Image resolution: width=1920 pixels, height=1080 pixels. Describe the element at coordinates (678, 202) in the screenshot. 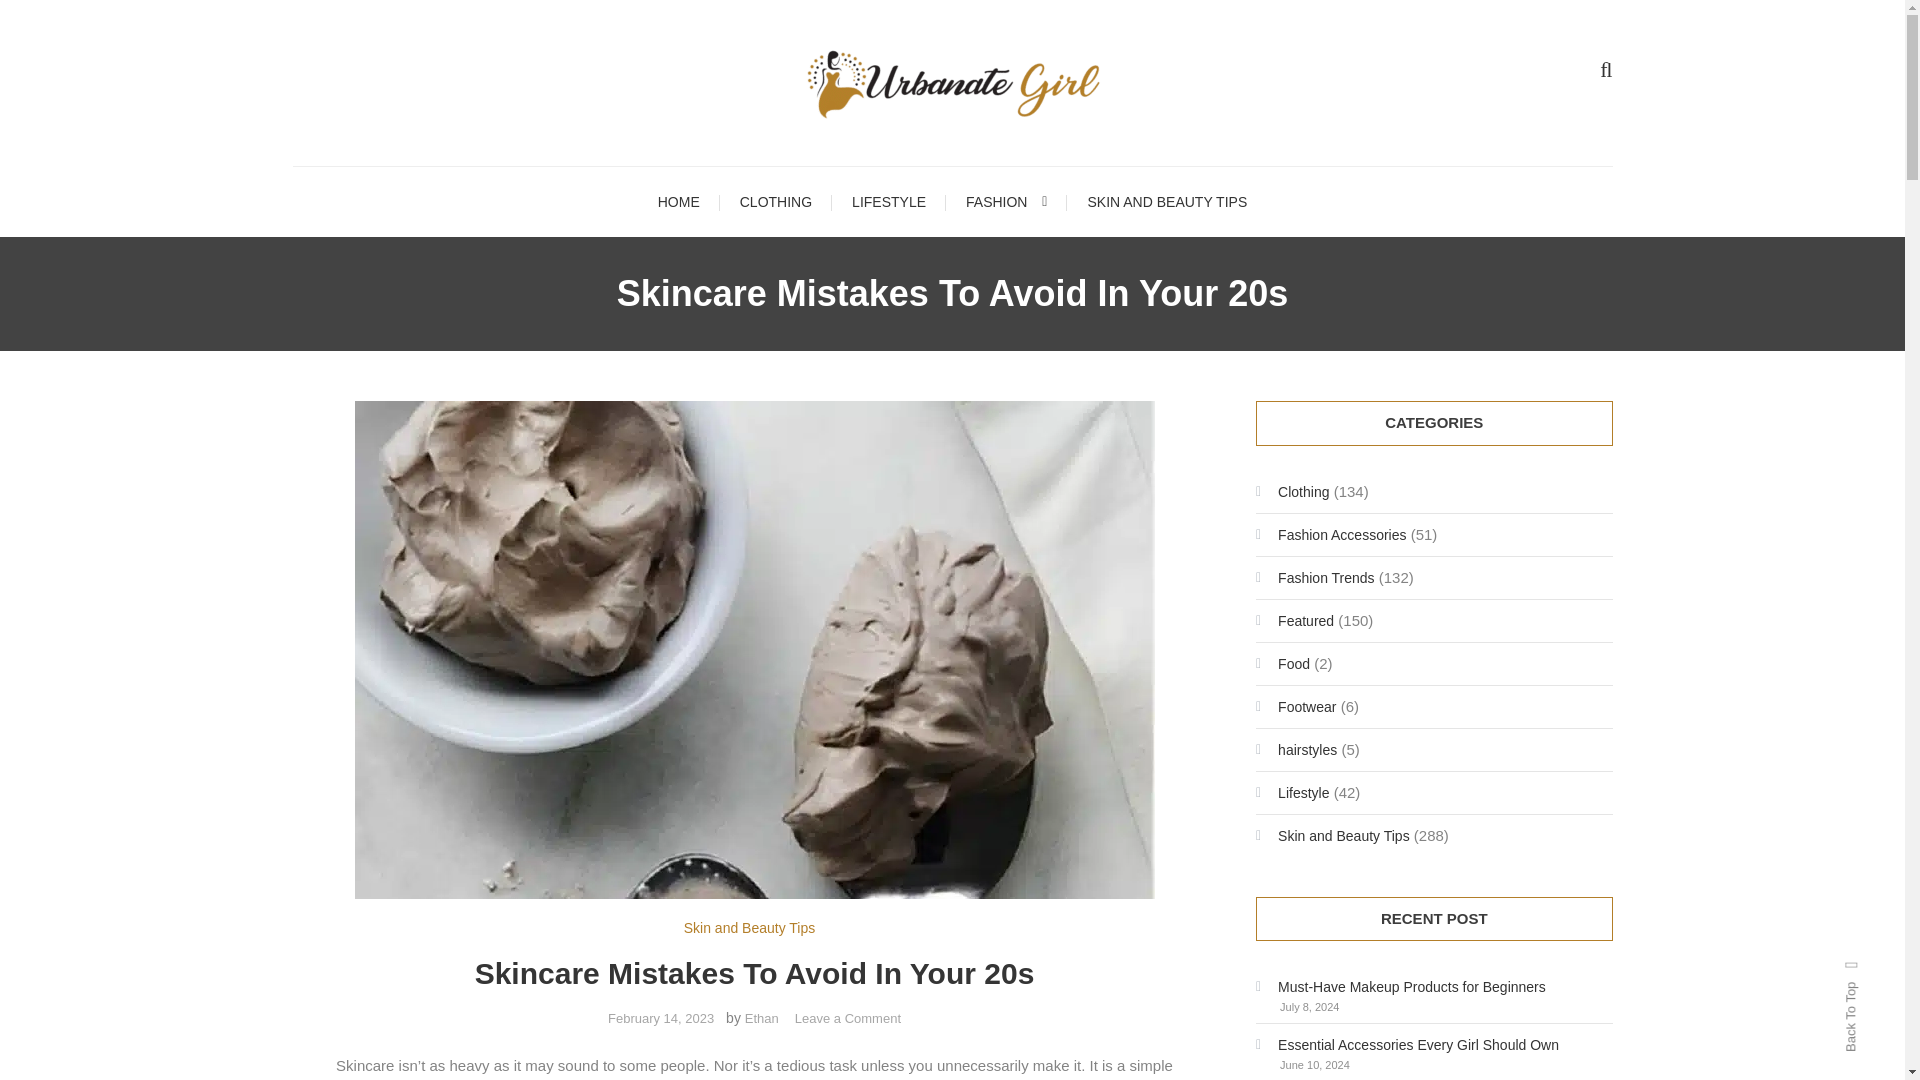

I see `FASHION` at that location.